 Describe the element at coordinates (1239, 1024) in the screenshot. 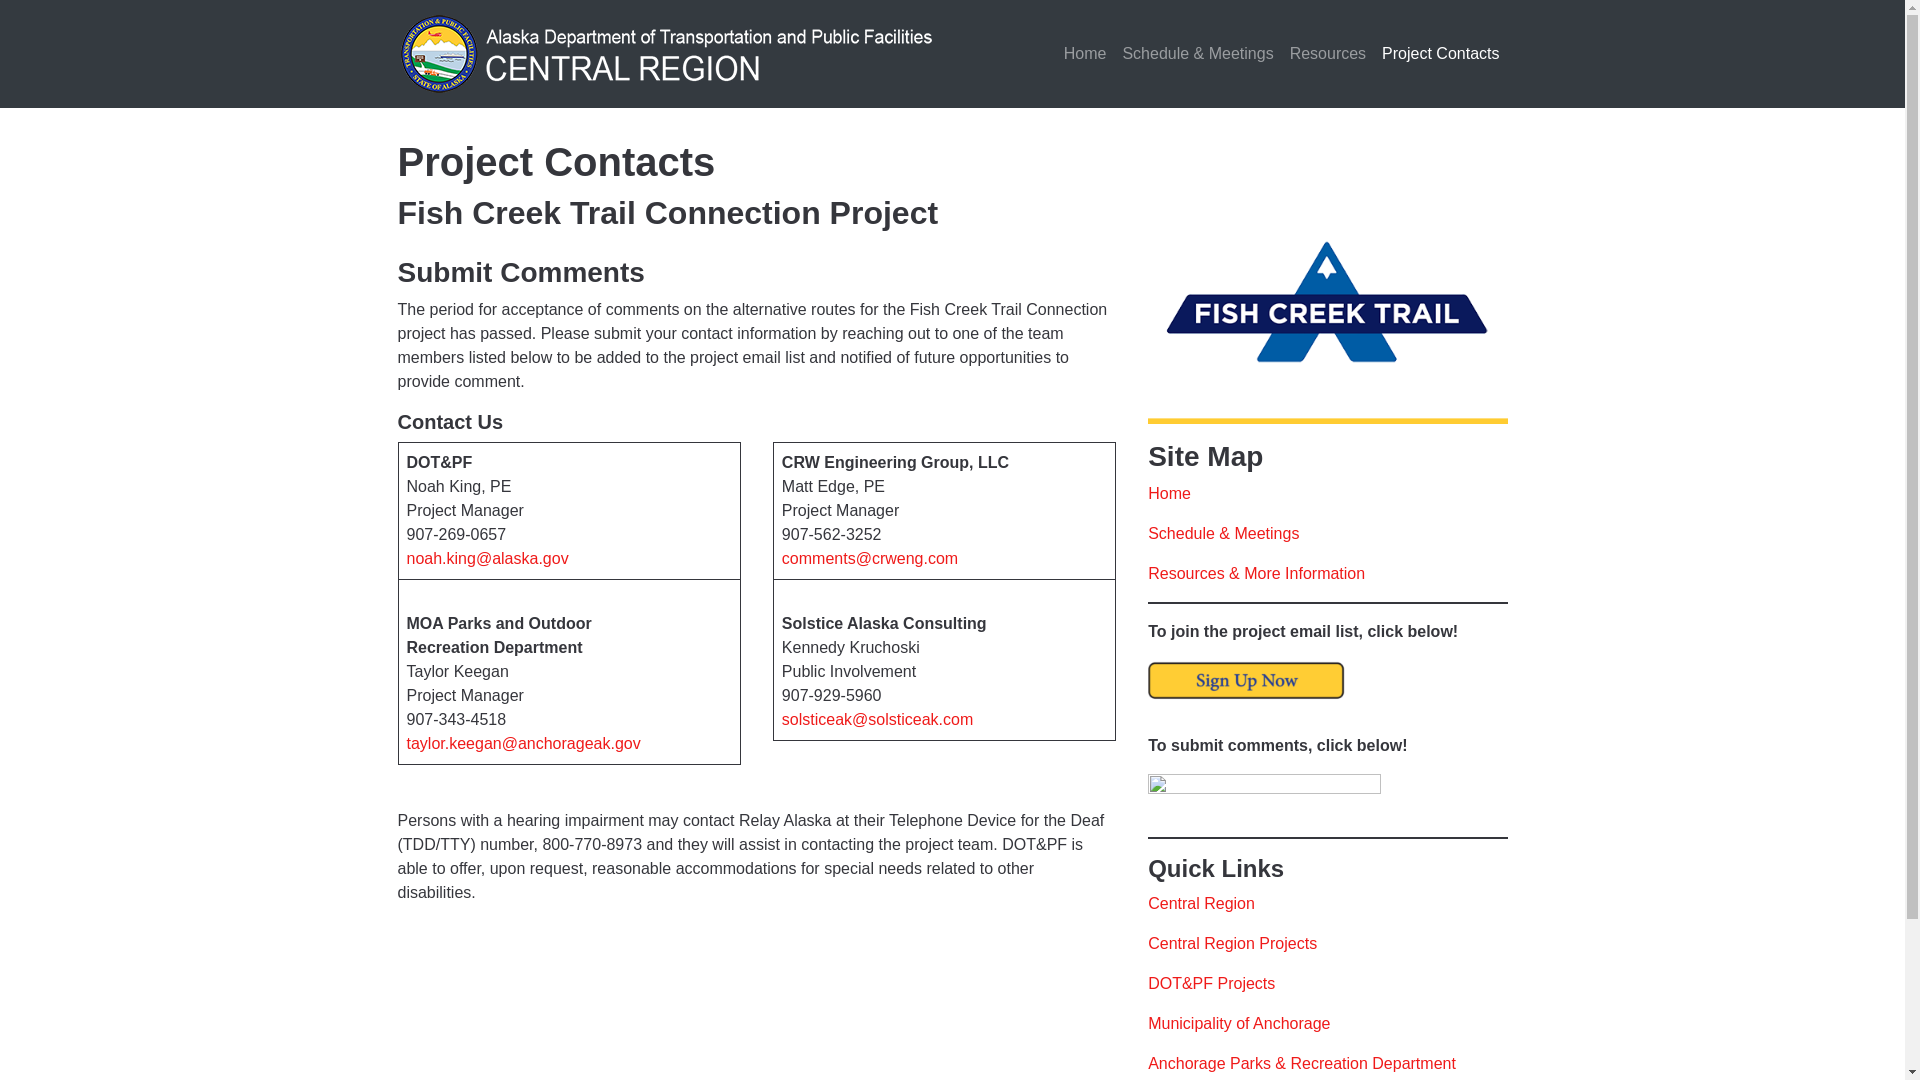

I see `Municipality of Anchorage` at that location.